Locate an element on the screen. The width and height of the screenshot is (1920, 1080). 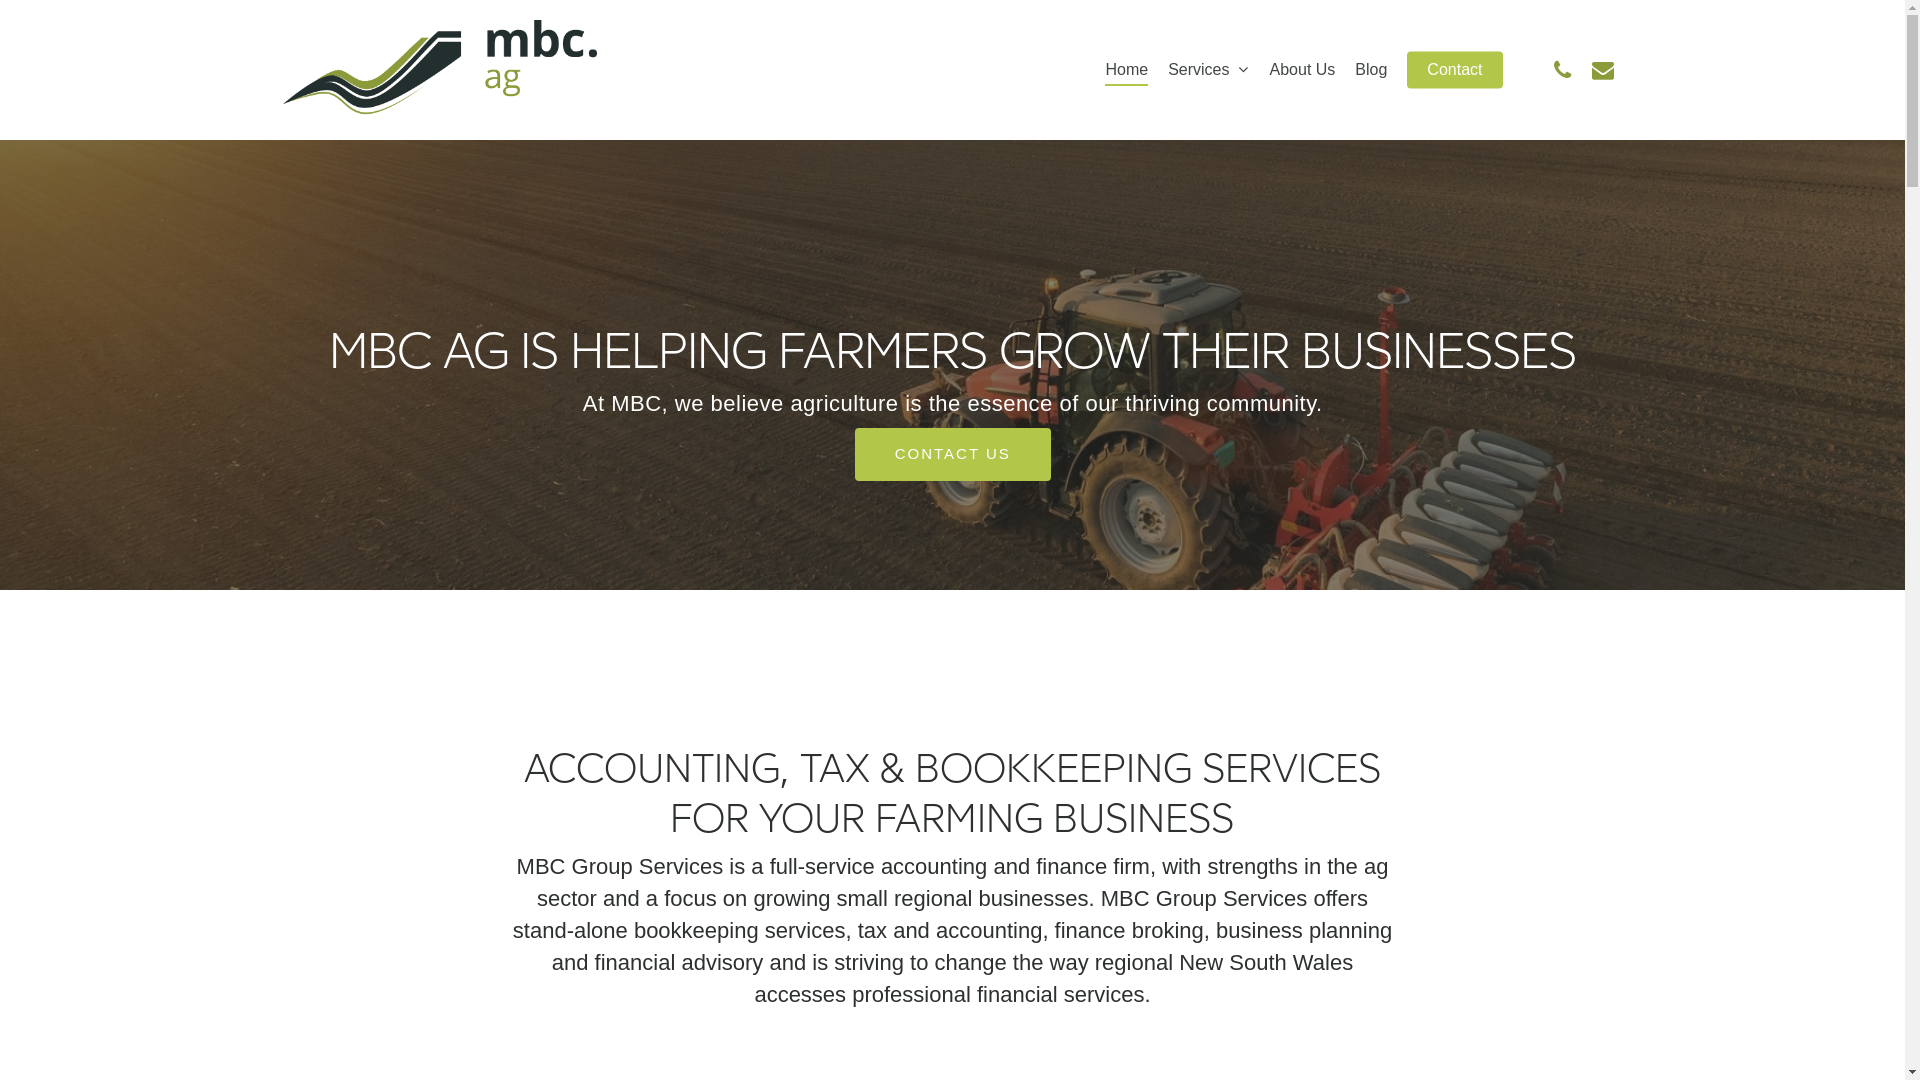
Home is located at coordinates (1126, 70).